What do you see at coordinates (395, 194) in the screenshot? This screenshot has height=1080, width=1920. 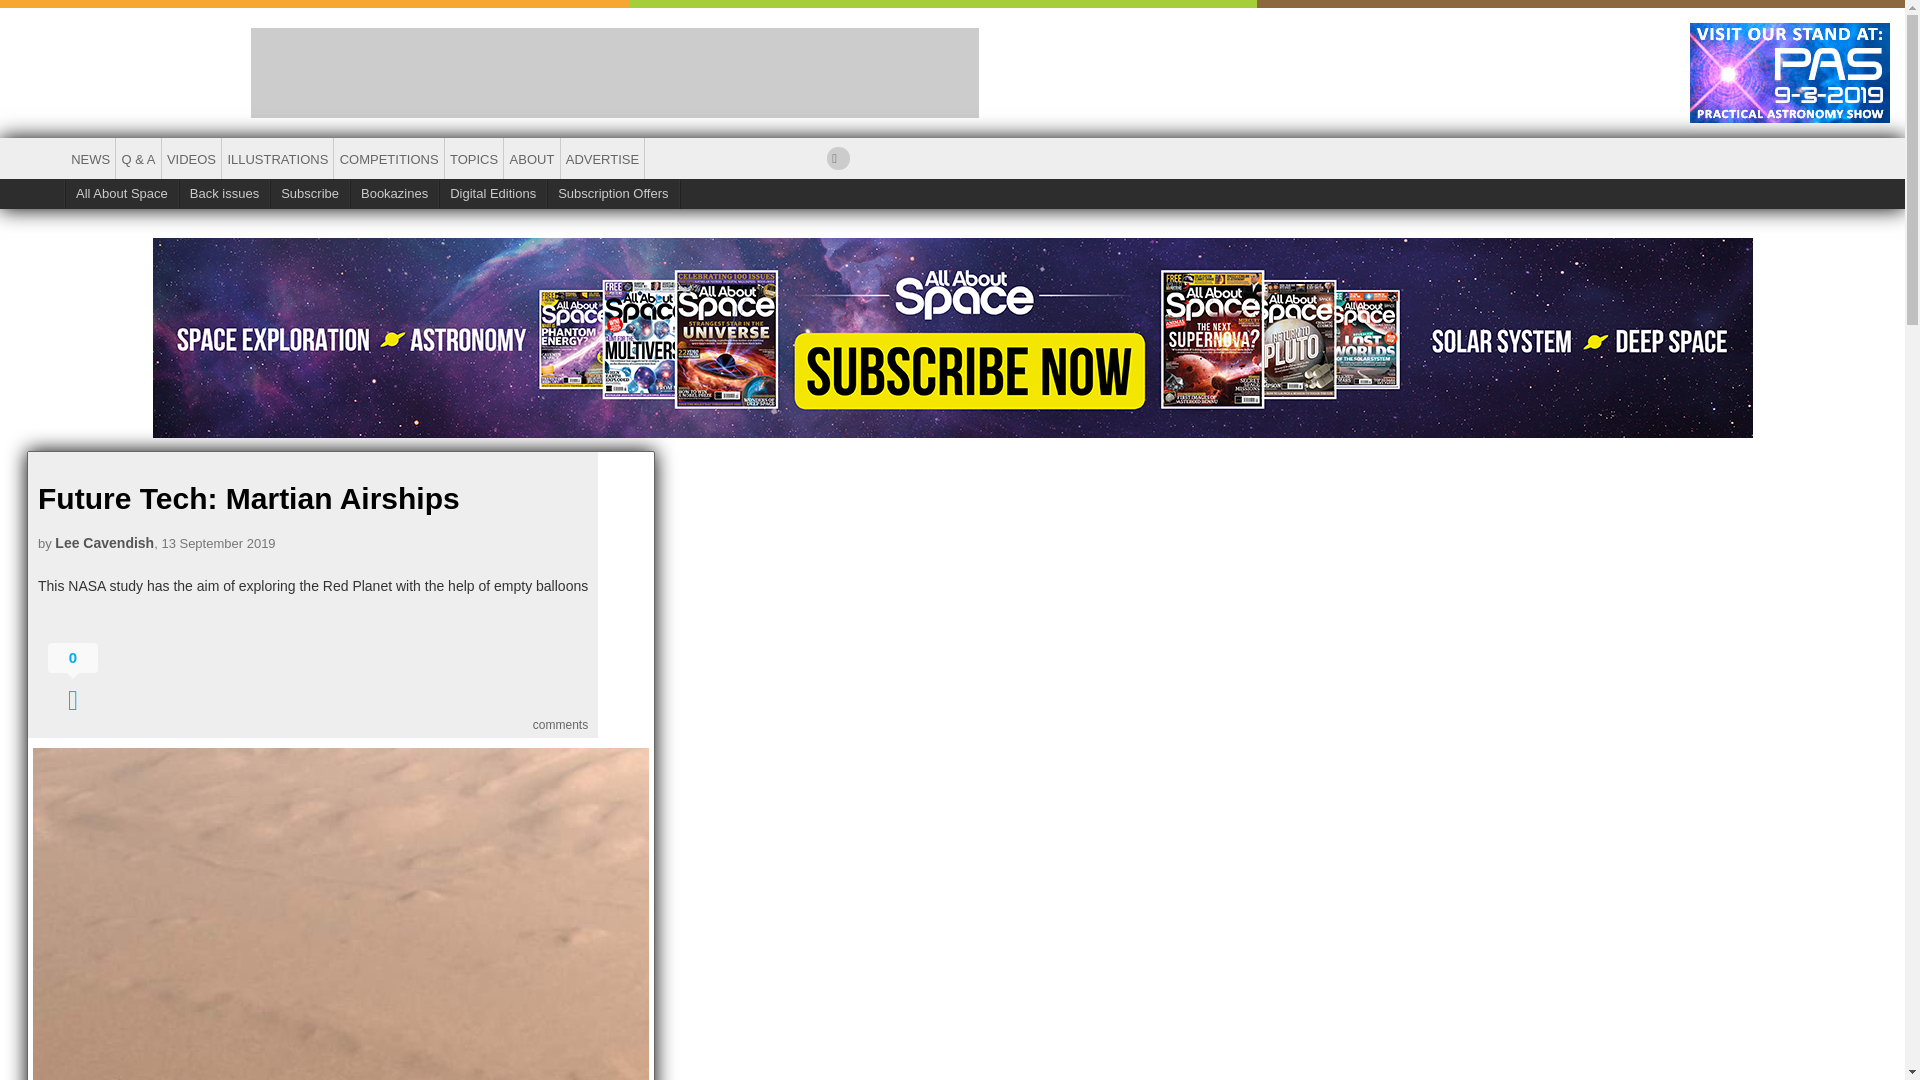 I see `Bookazines` at bounding box center [395, 194].